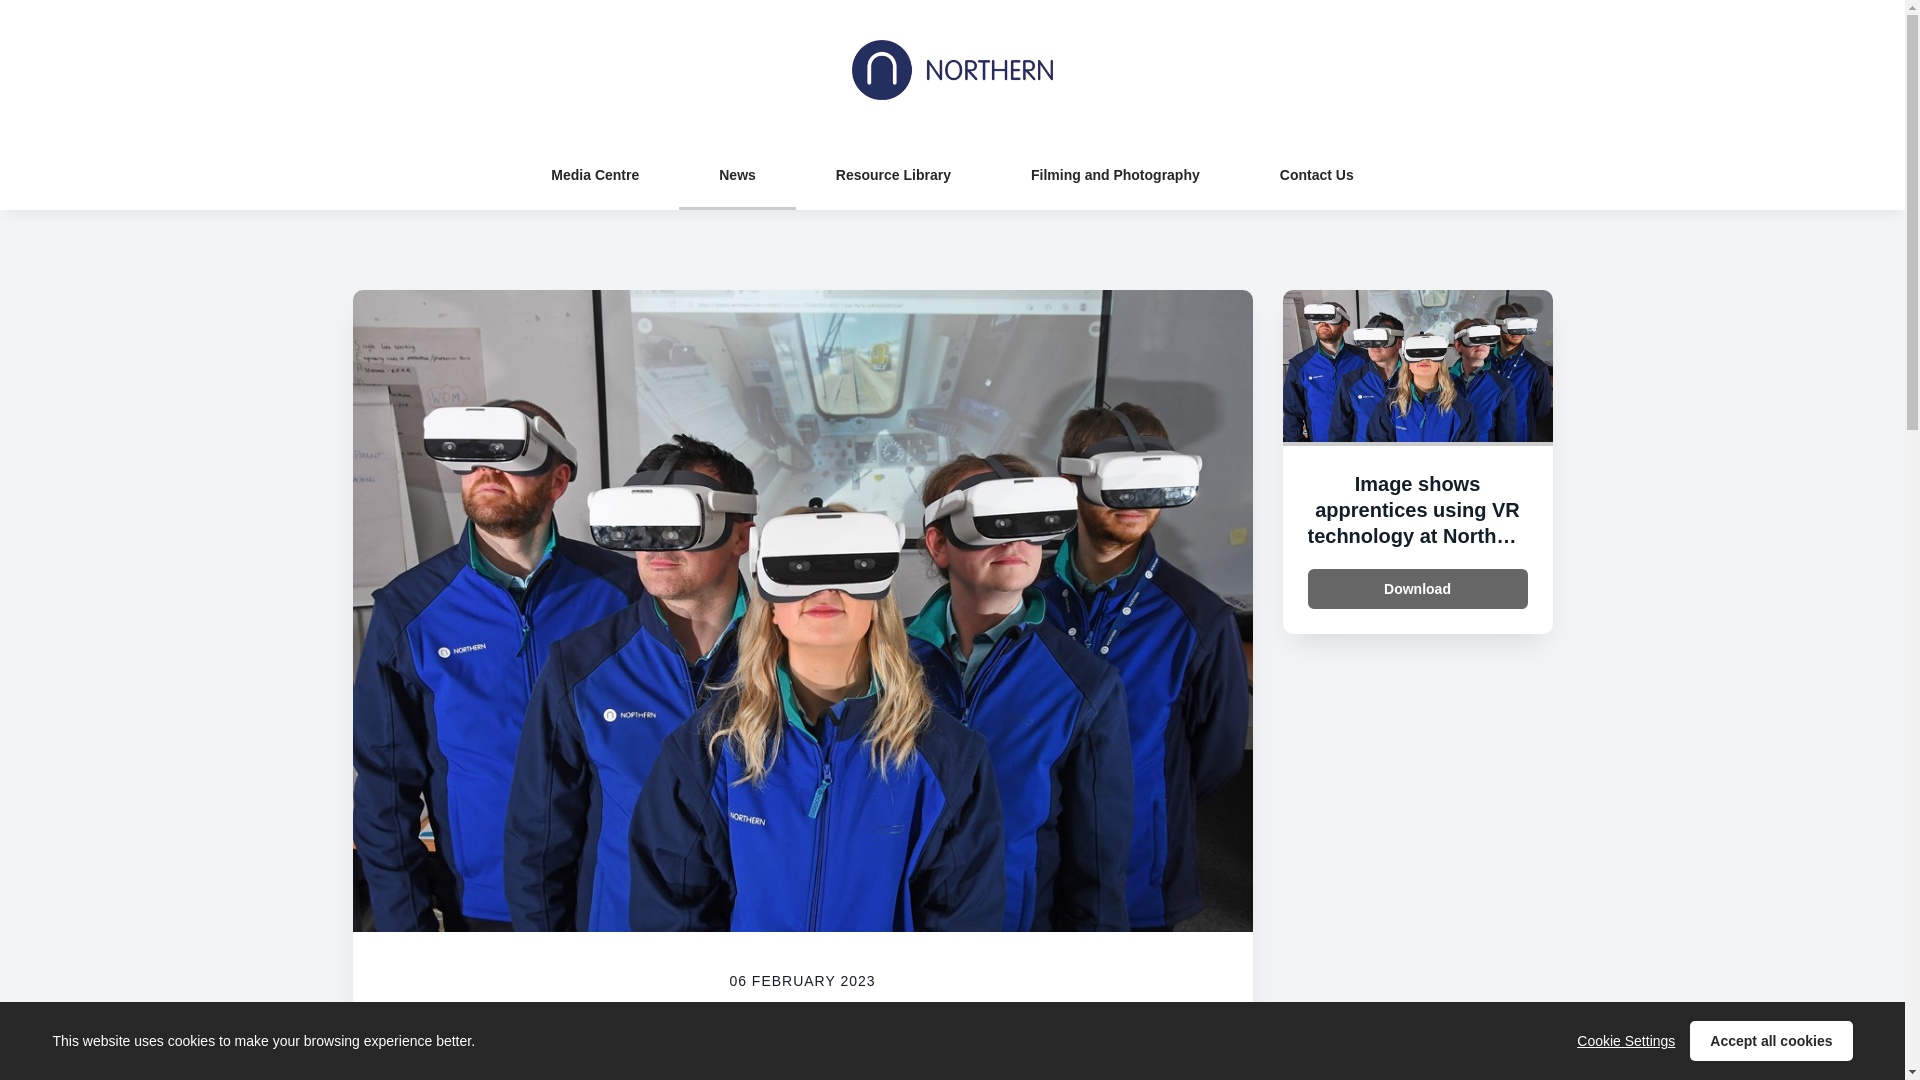 This screenshot has height=1080, width=1920. Describe the element at coordinates (1770, 1040) in the screenshot. I see `Accept all cookies` at that location.